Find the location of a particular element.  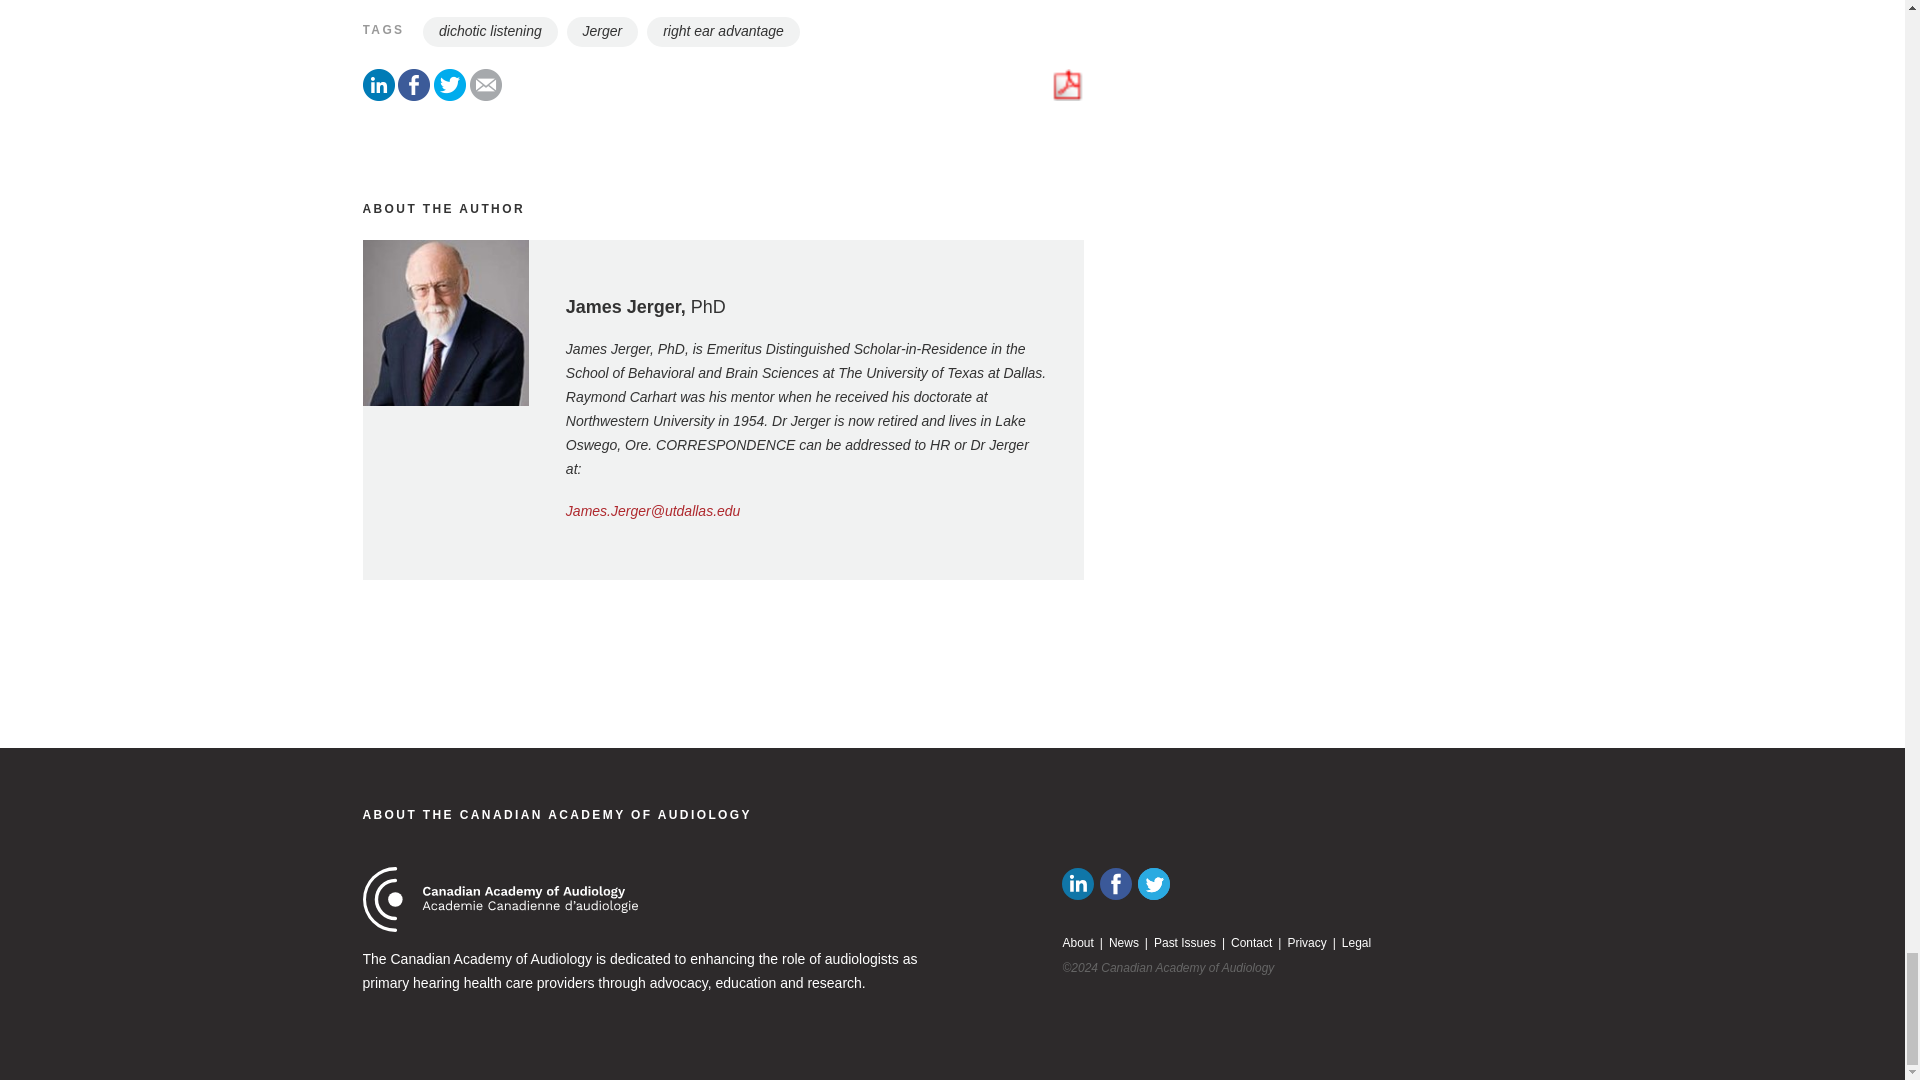

Share on LinkedIn is located at coordinates (378, 95).